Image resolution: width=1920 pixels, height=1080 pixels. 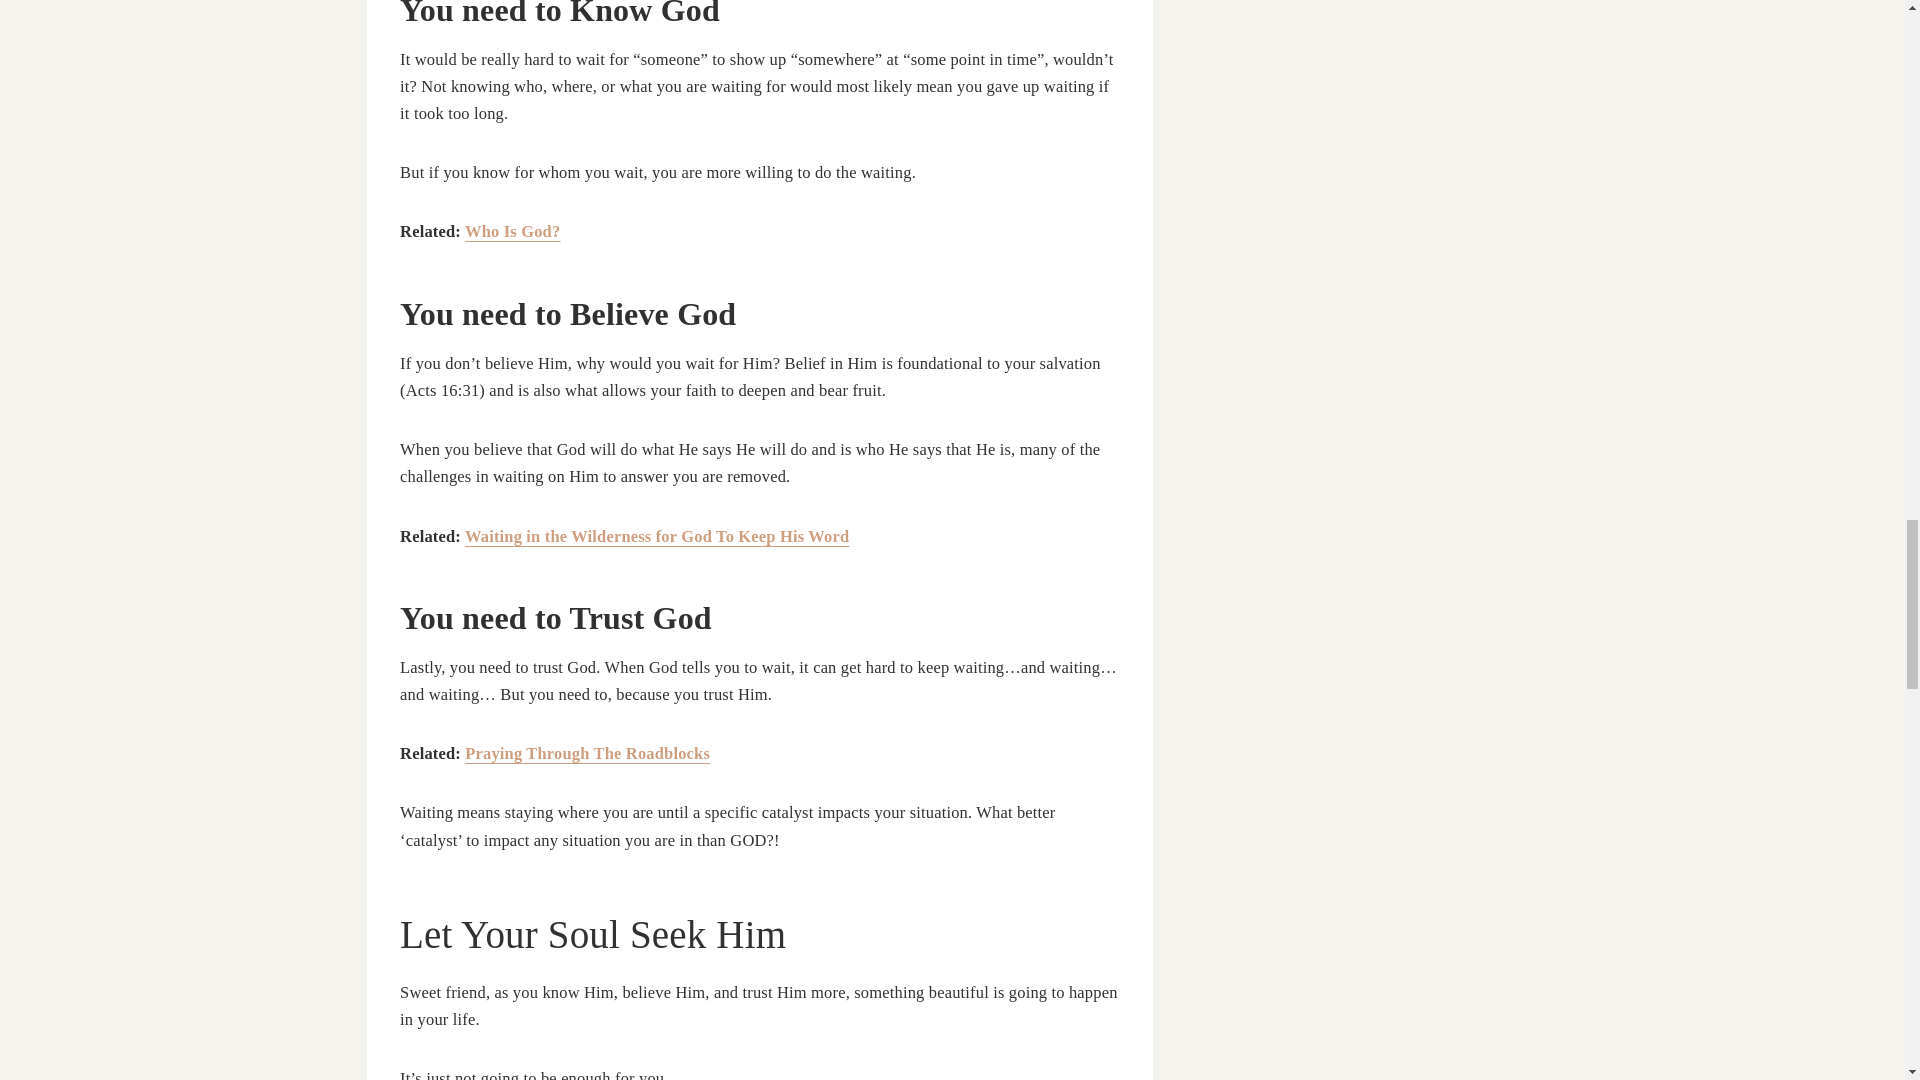 I want to click on Praying Through The Roadblocks, so click(x=587, y=753).